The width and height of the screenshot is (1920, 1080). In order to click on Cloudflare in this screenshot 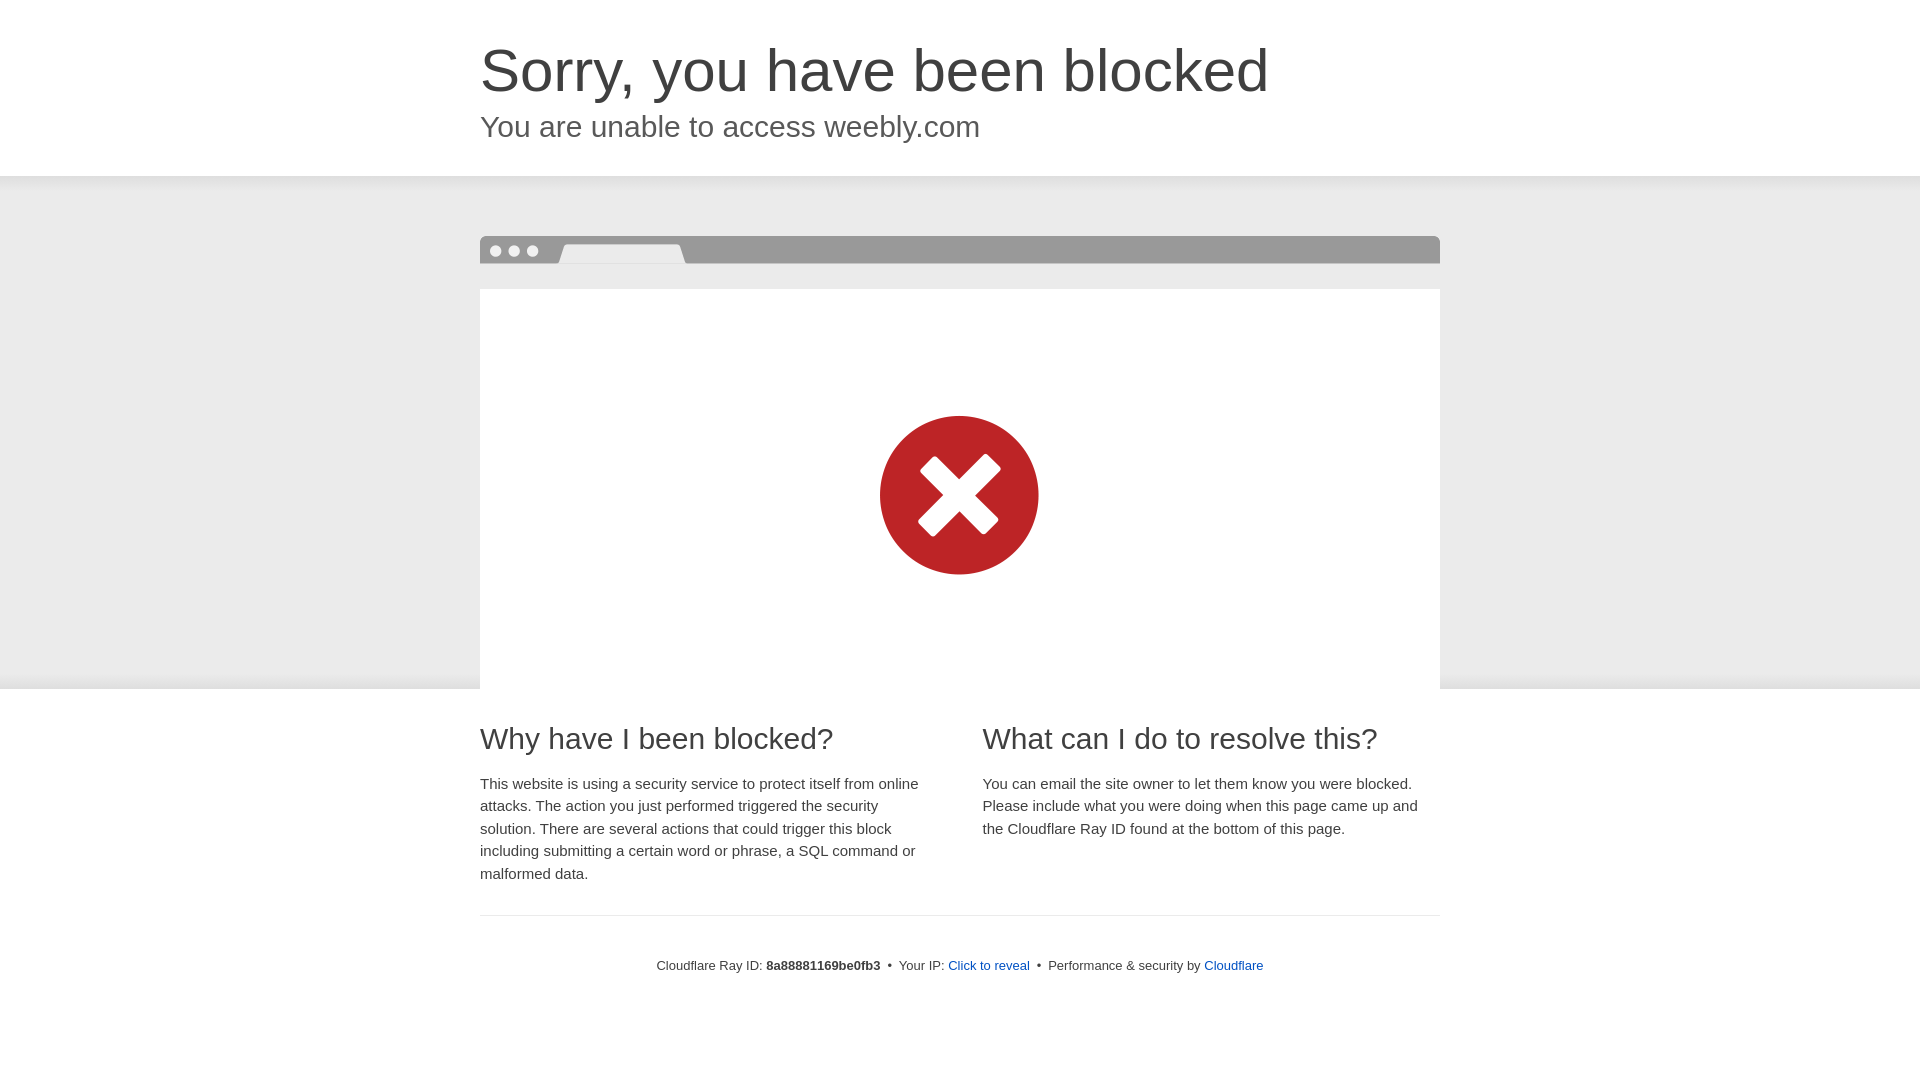, I will do `click(1233, 965)`.